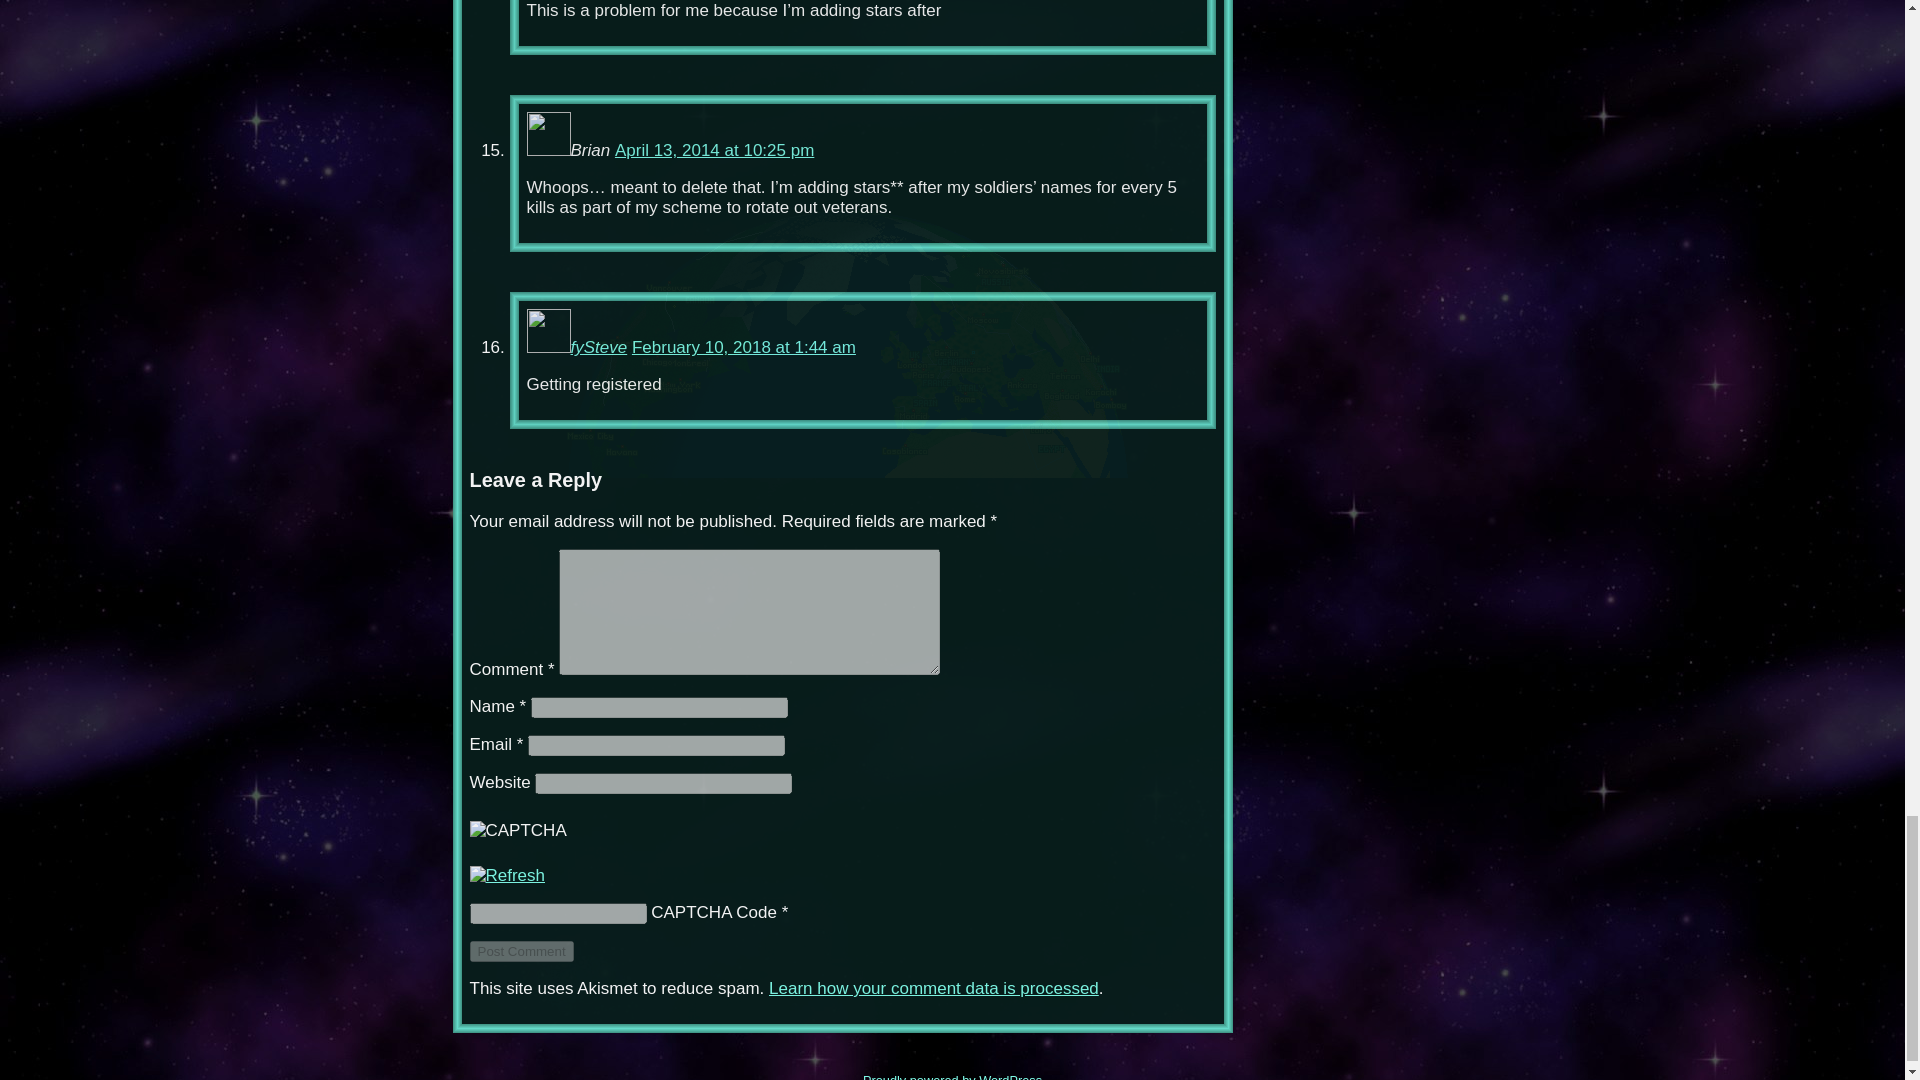 The height and width of the screenshot is (1080, 1920). I want to click on Refresh, so click(508, 875).